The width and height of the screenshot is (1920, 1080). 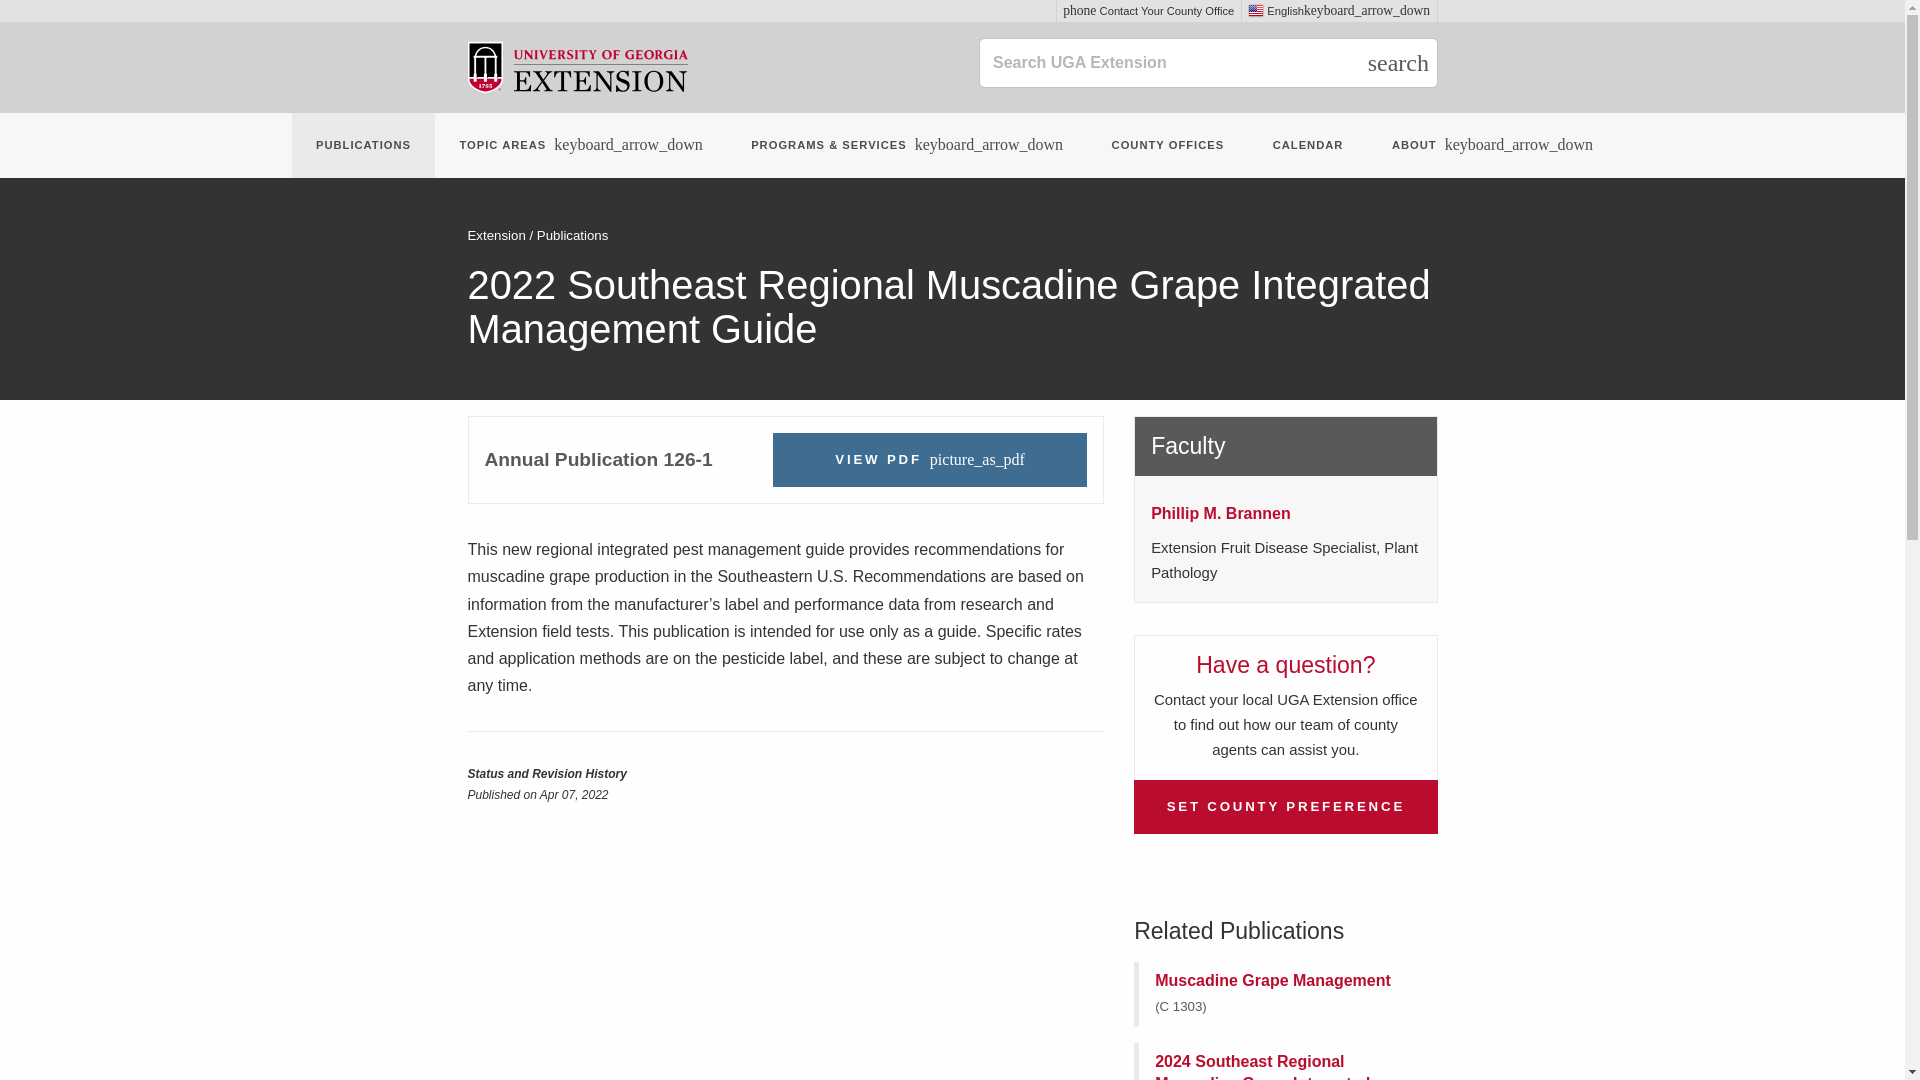 I want to click on CALENDAR, so click(x=1308, y=146).